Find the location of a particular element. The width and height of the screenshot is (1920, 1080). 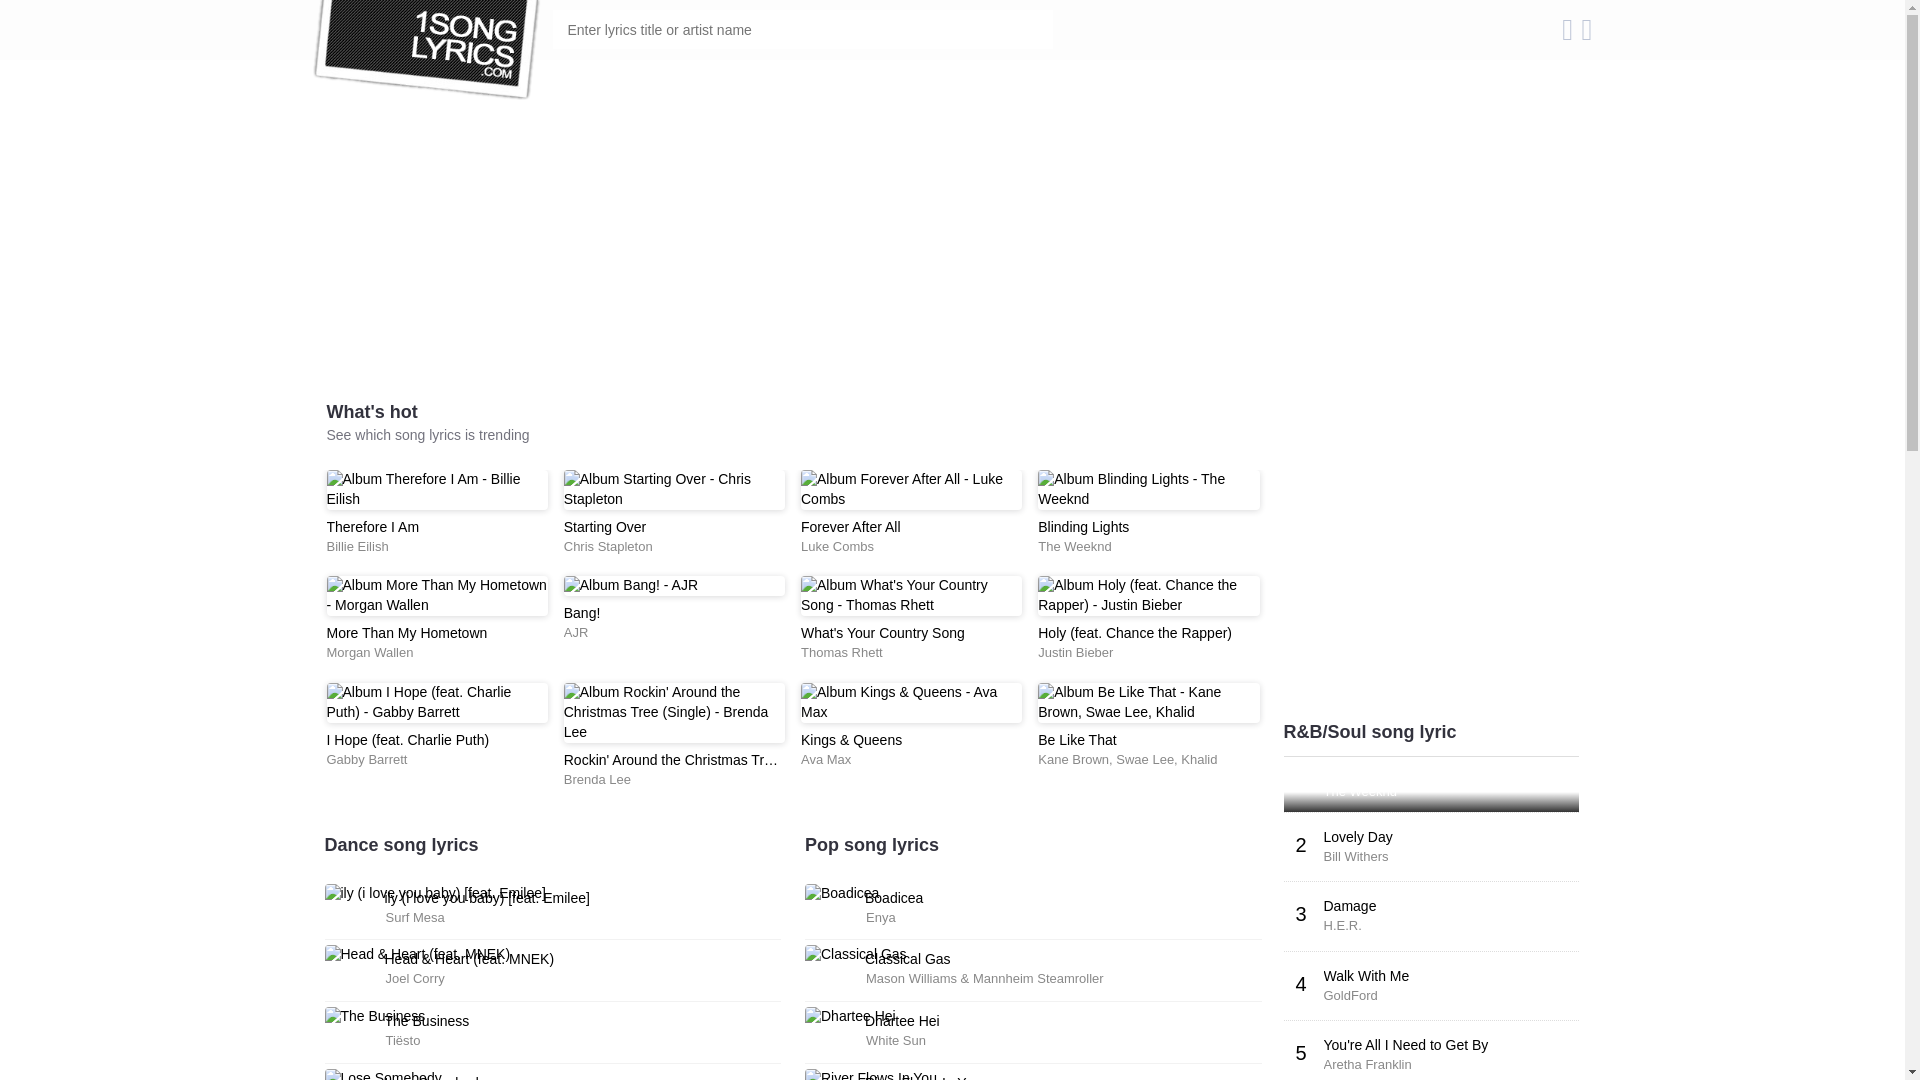

What's Your Country Song - Thomas Rhett song lyrics is located at coordinates (912, 596).